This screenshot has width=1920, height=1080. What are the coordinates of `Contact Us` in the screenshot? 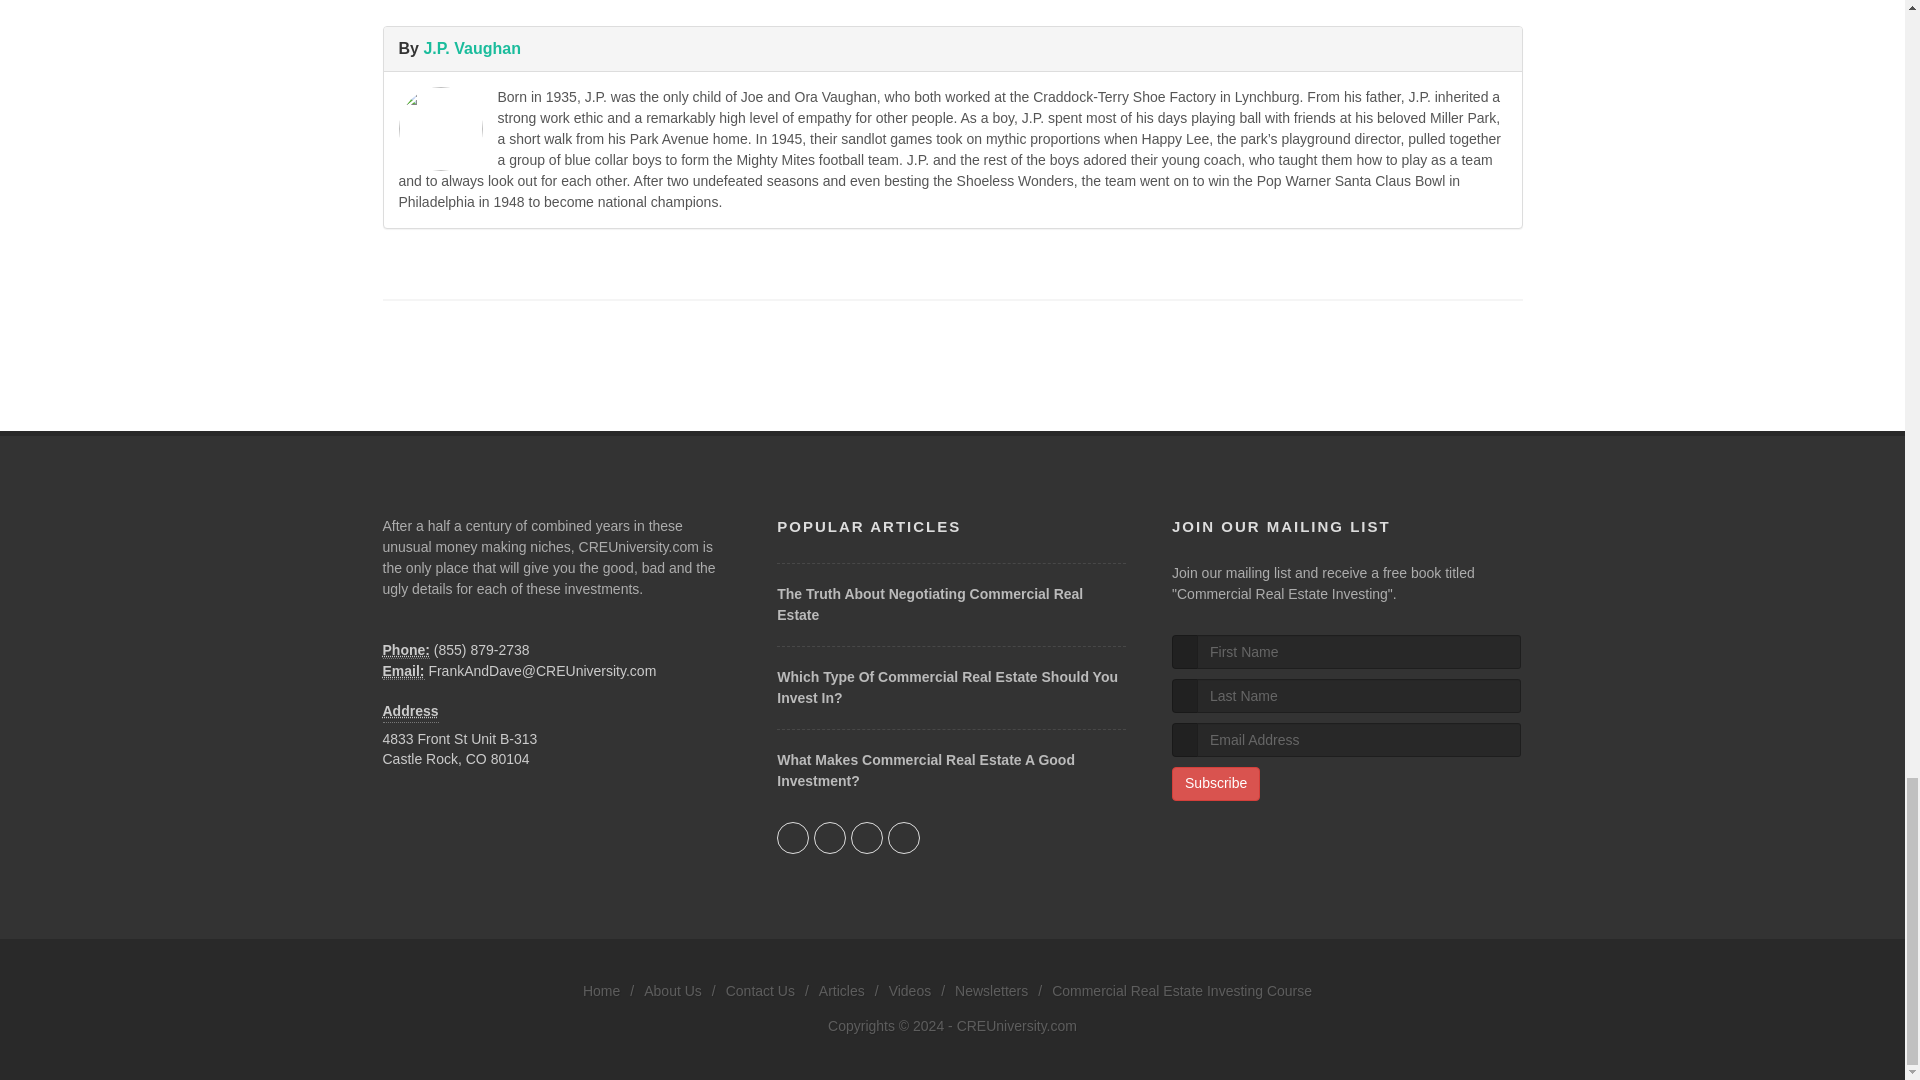 It's located at (760, 991).